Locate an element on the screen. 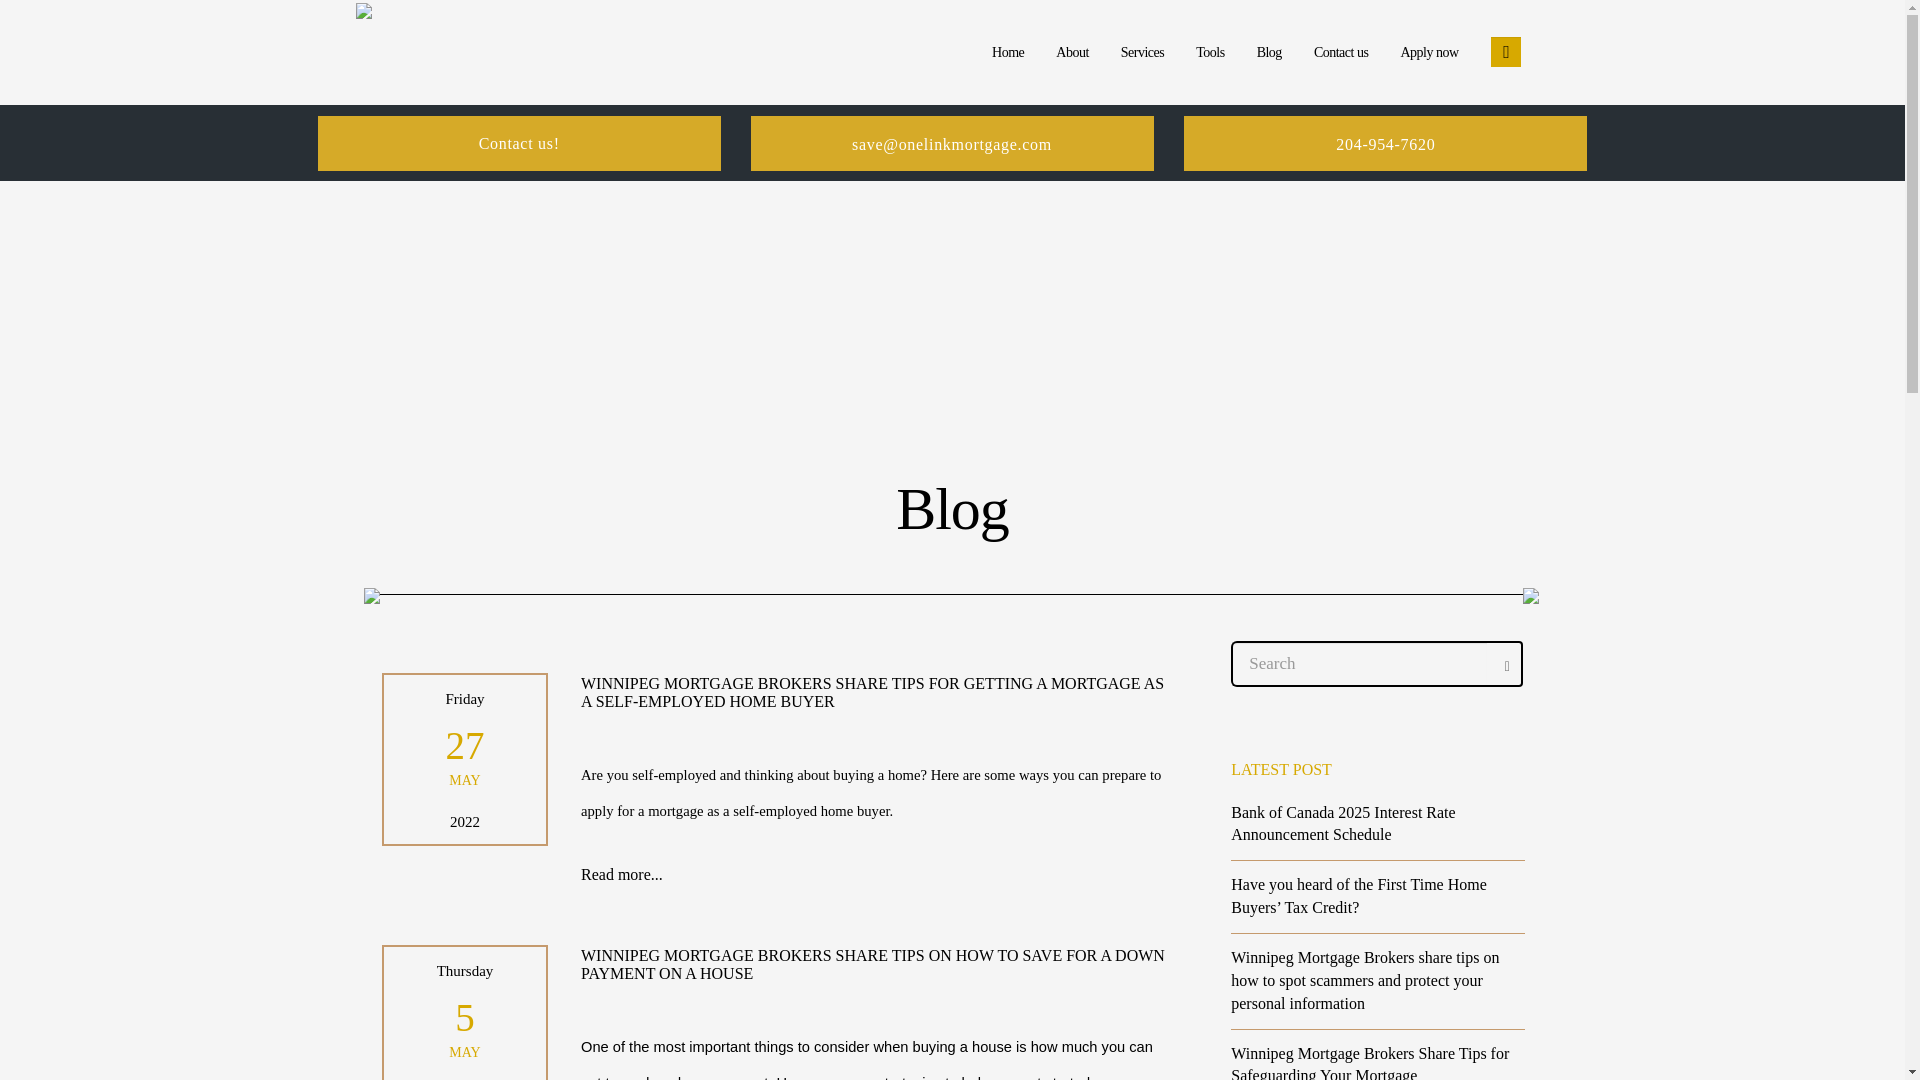 This screenshot has width=1920, height=1080. Apply now is located at coordinates (1428, 52).